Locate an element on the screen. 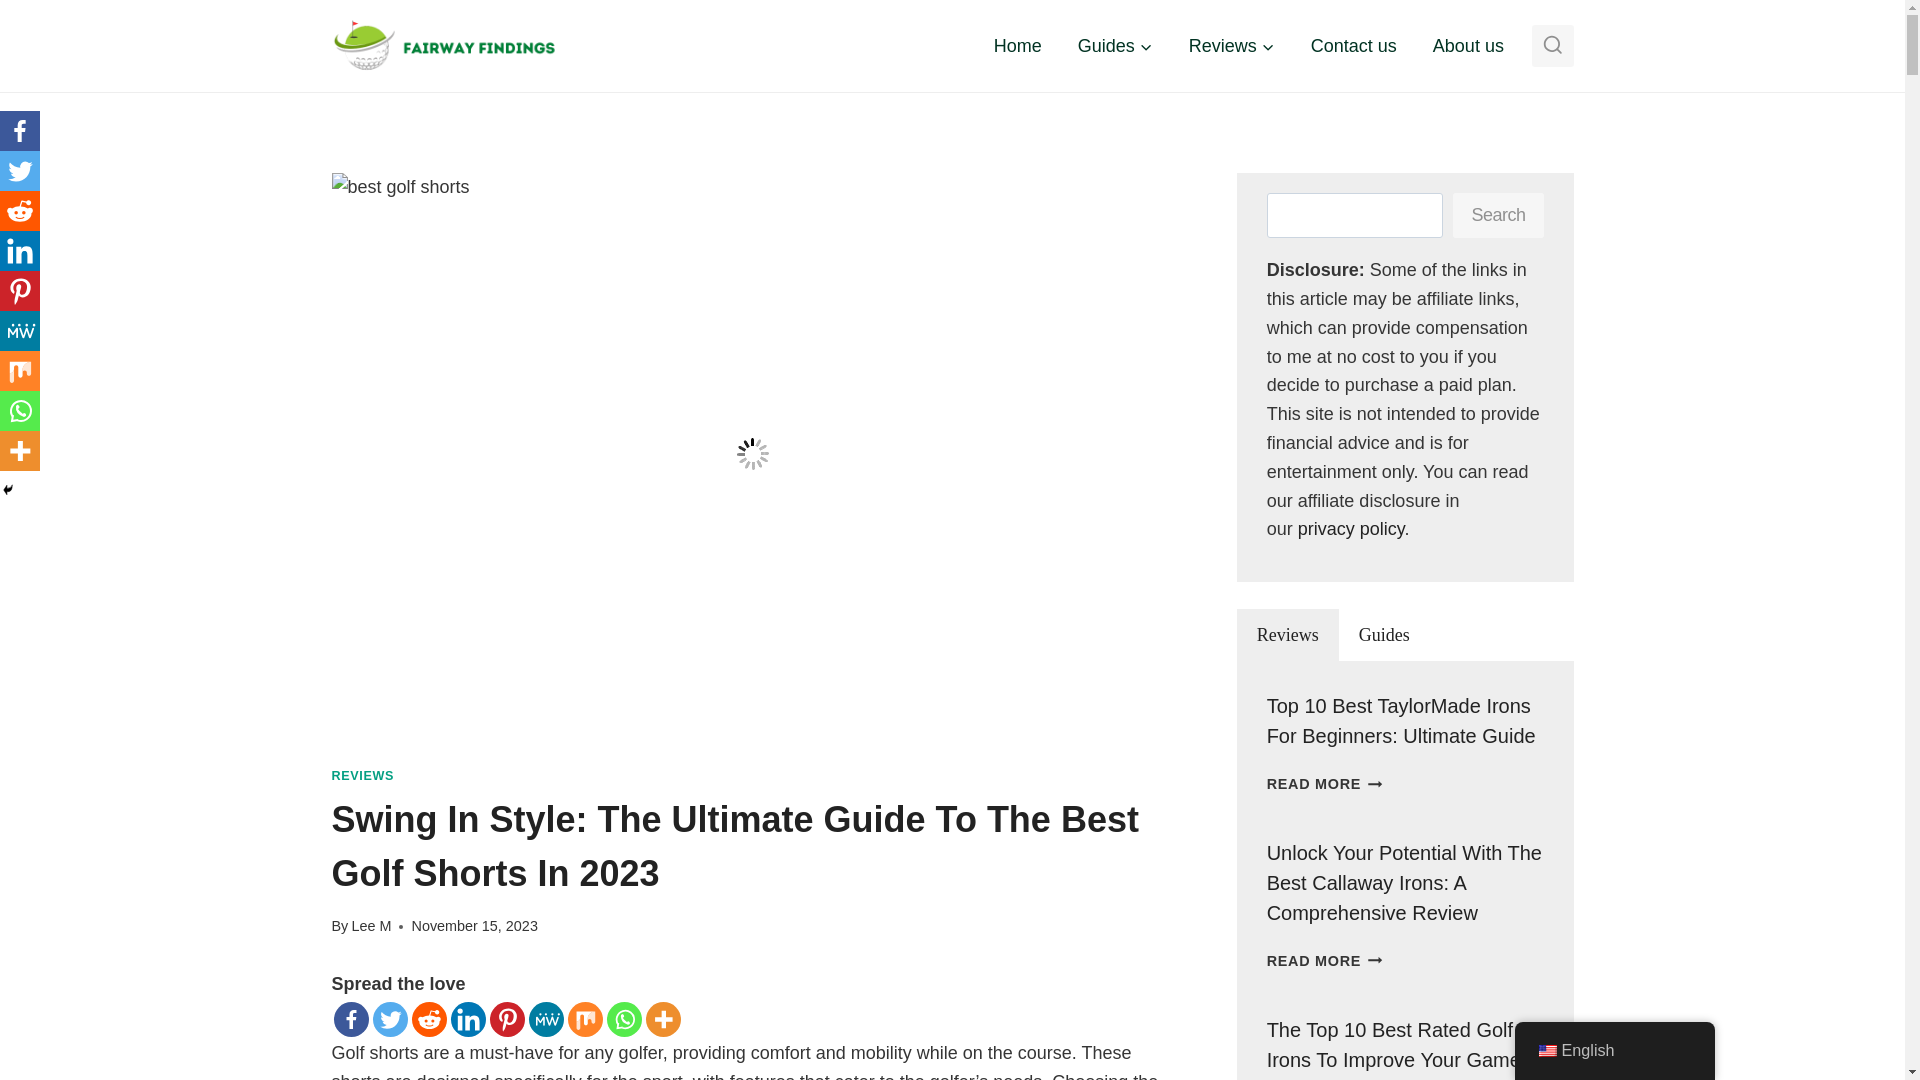 The height and width of the screenshot is (1080, 1920). Linkedin is located at coordinates (467, 1019).